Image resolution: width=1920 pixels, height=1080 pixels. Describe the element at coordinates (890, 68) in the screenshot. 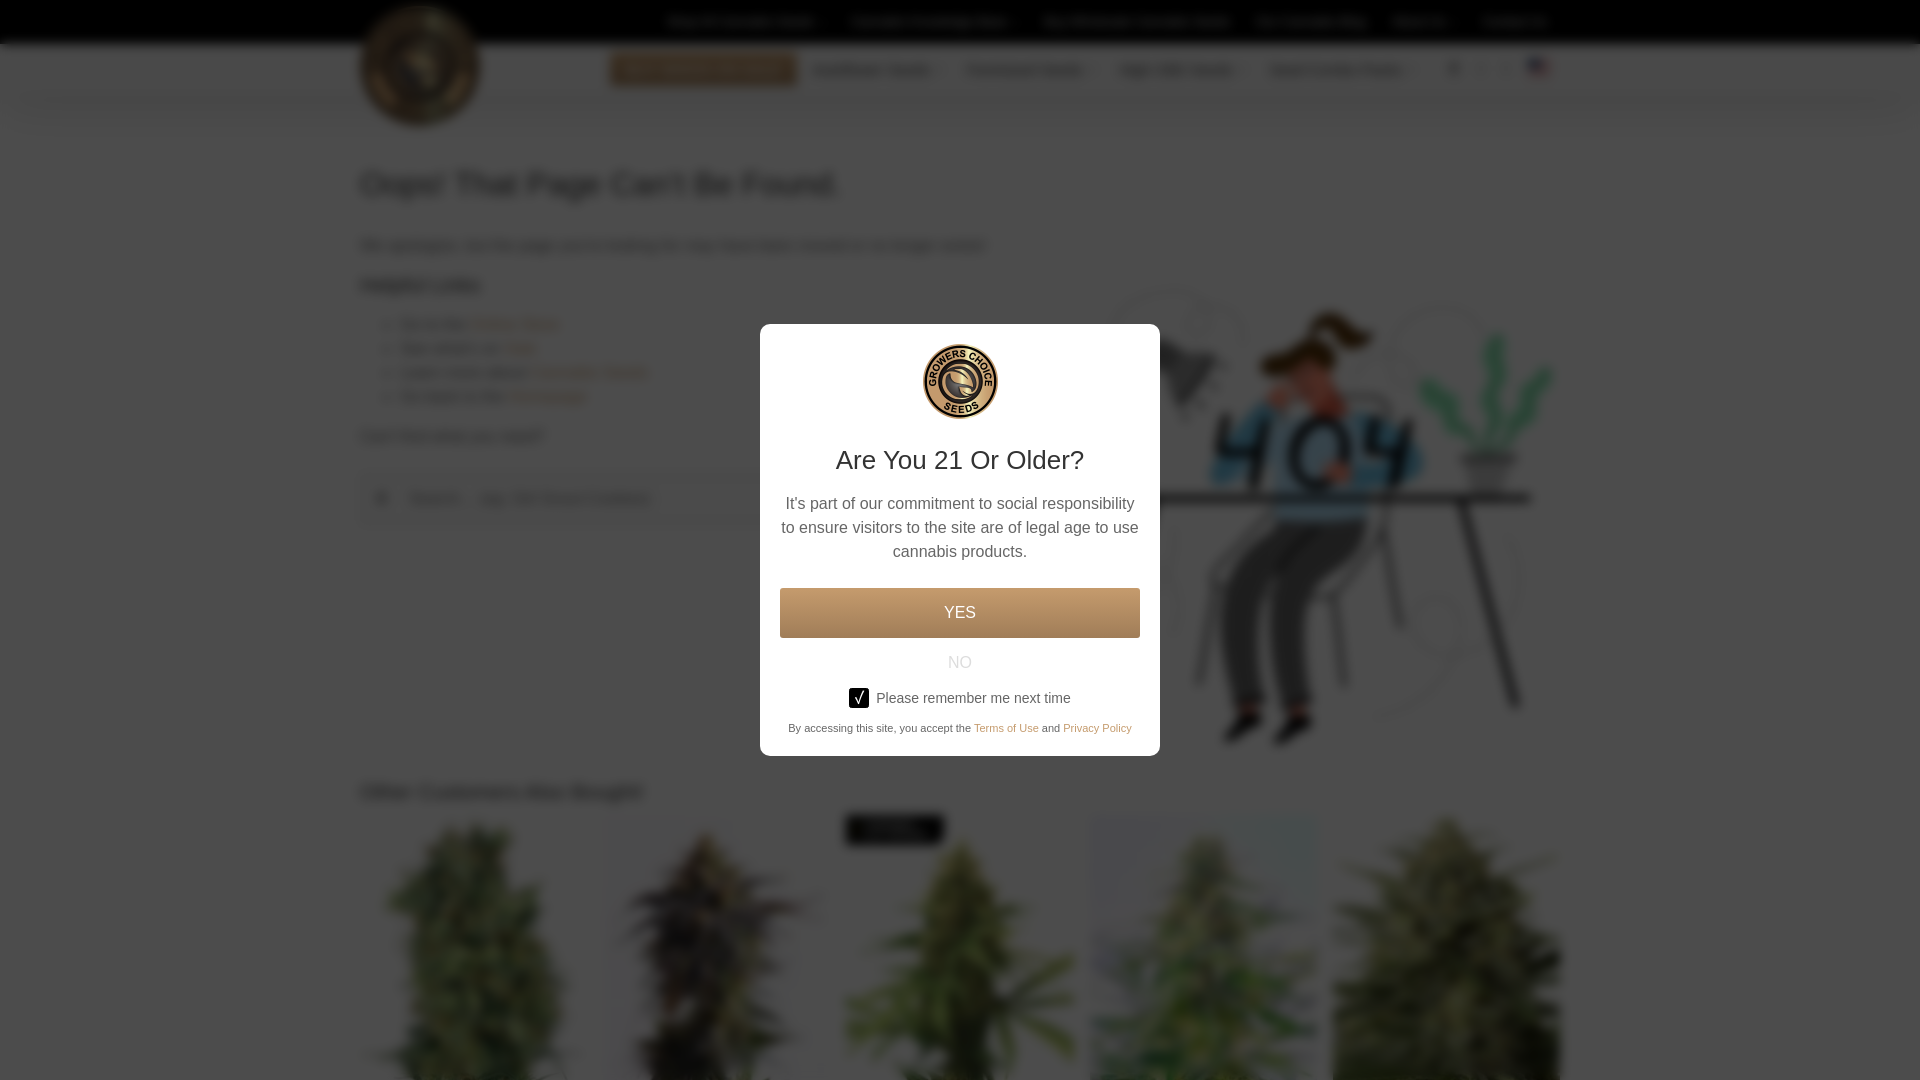

I see `Autoflower Seeds` at that location.